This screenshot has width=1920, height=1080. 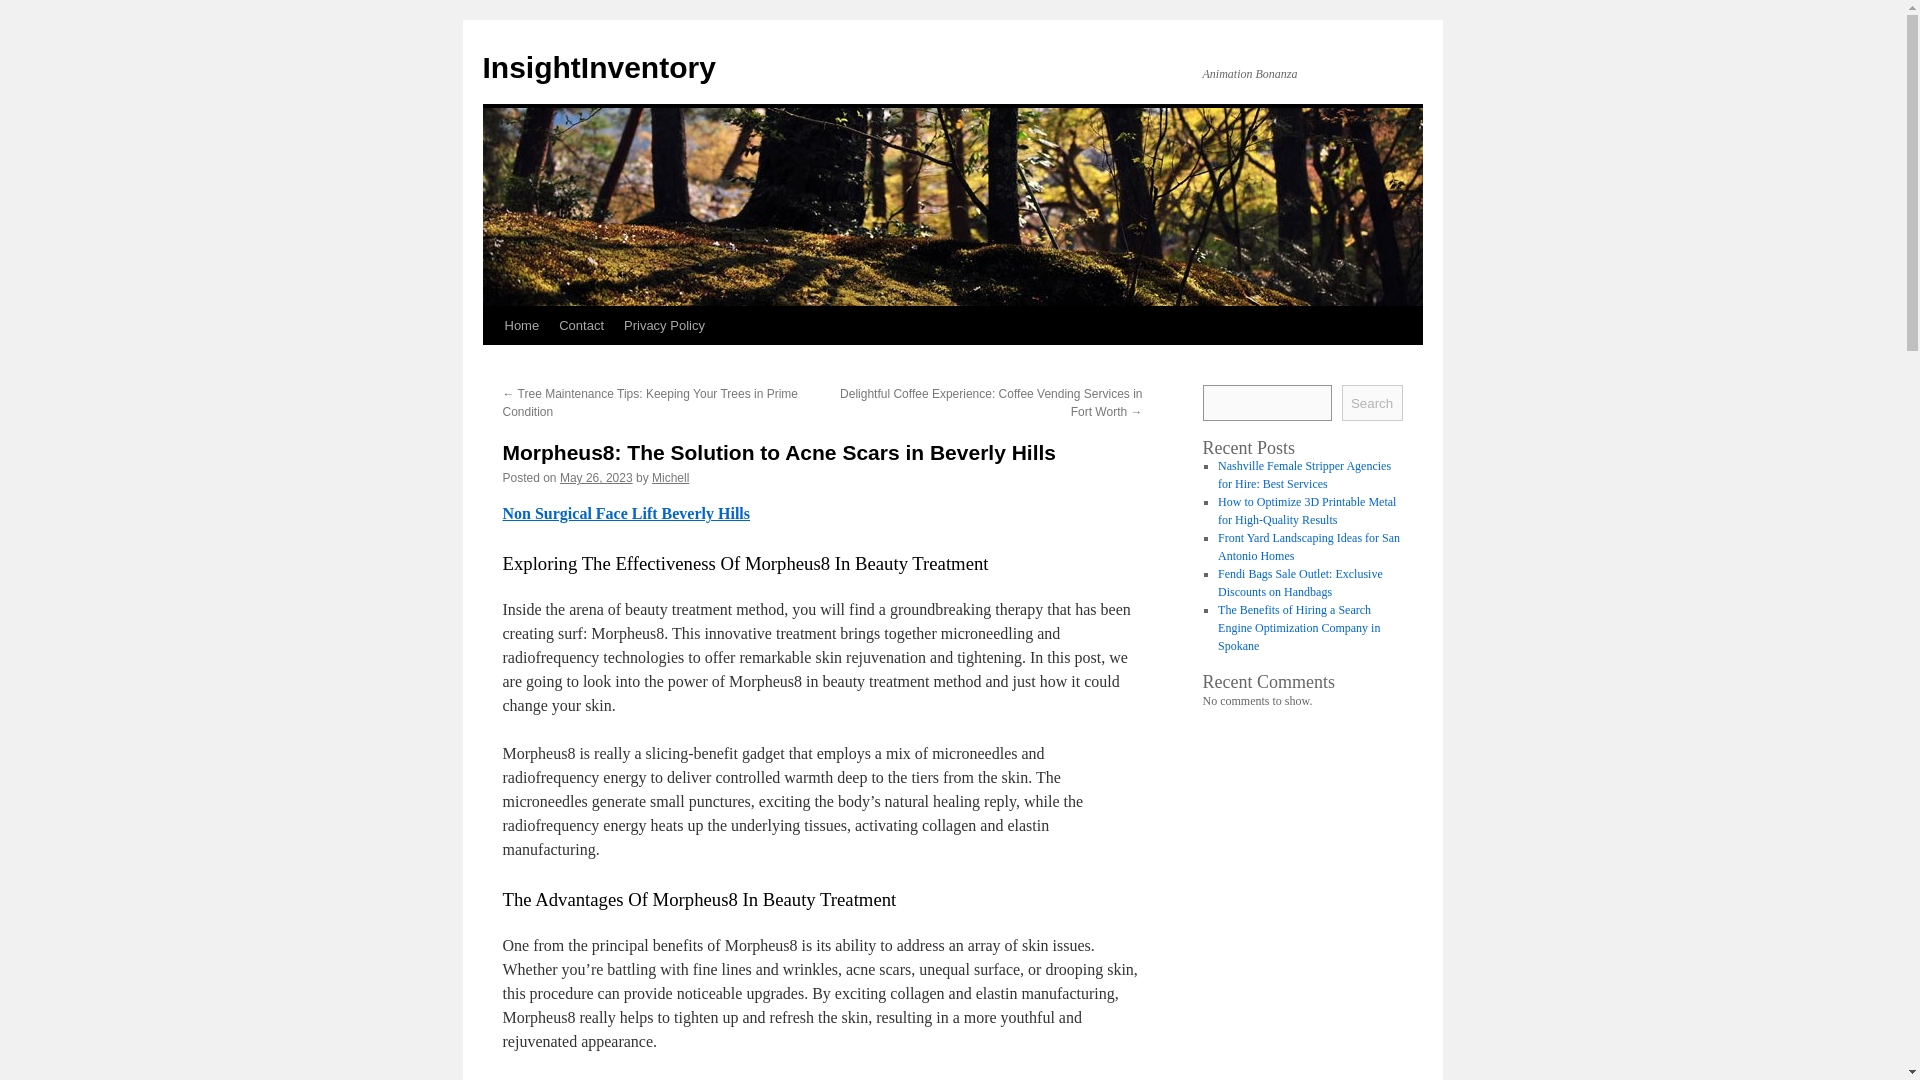 What do you see at coordinates (582, 325) in the screenshot?
I see `Contact` at bounding box center [582, 325].